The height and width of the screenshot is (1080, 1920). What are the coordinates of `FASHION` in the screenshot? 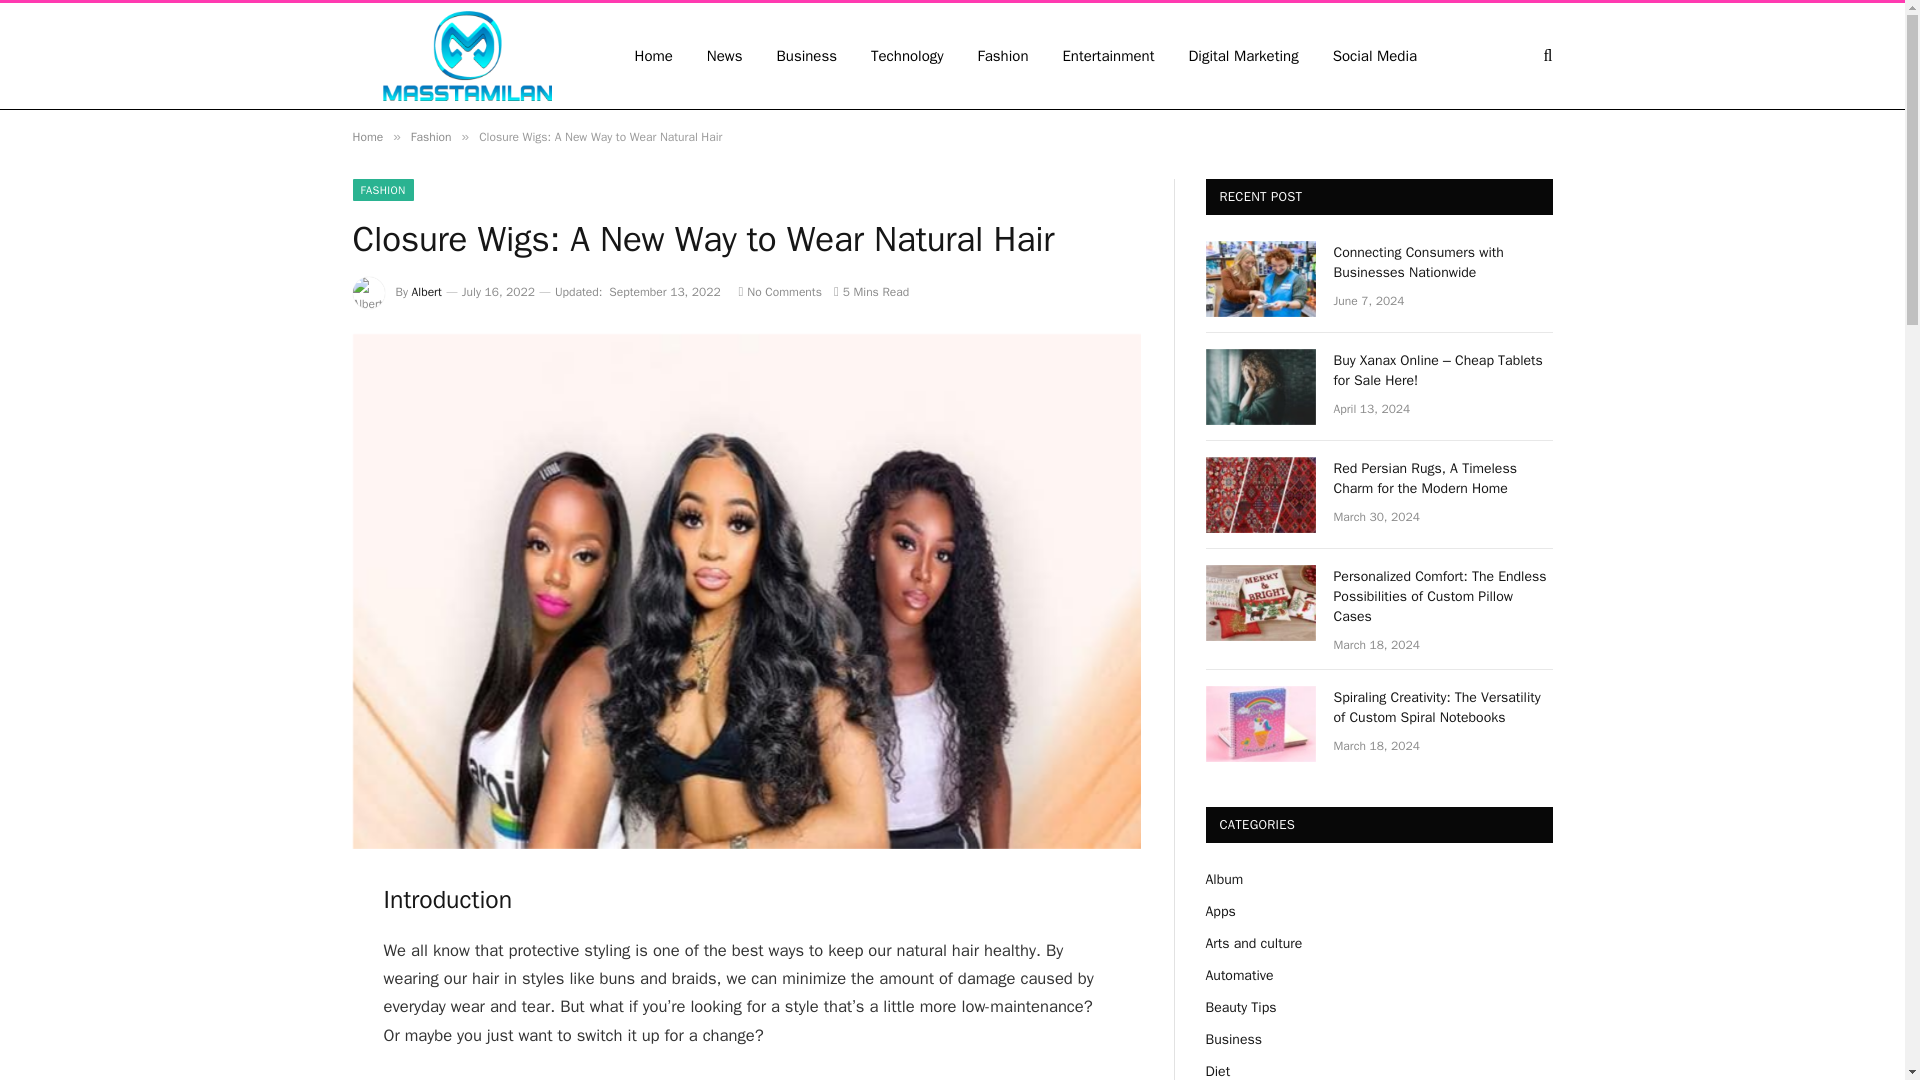 It's located at (382, 190).